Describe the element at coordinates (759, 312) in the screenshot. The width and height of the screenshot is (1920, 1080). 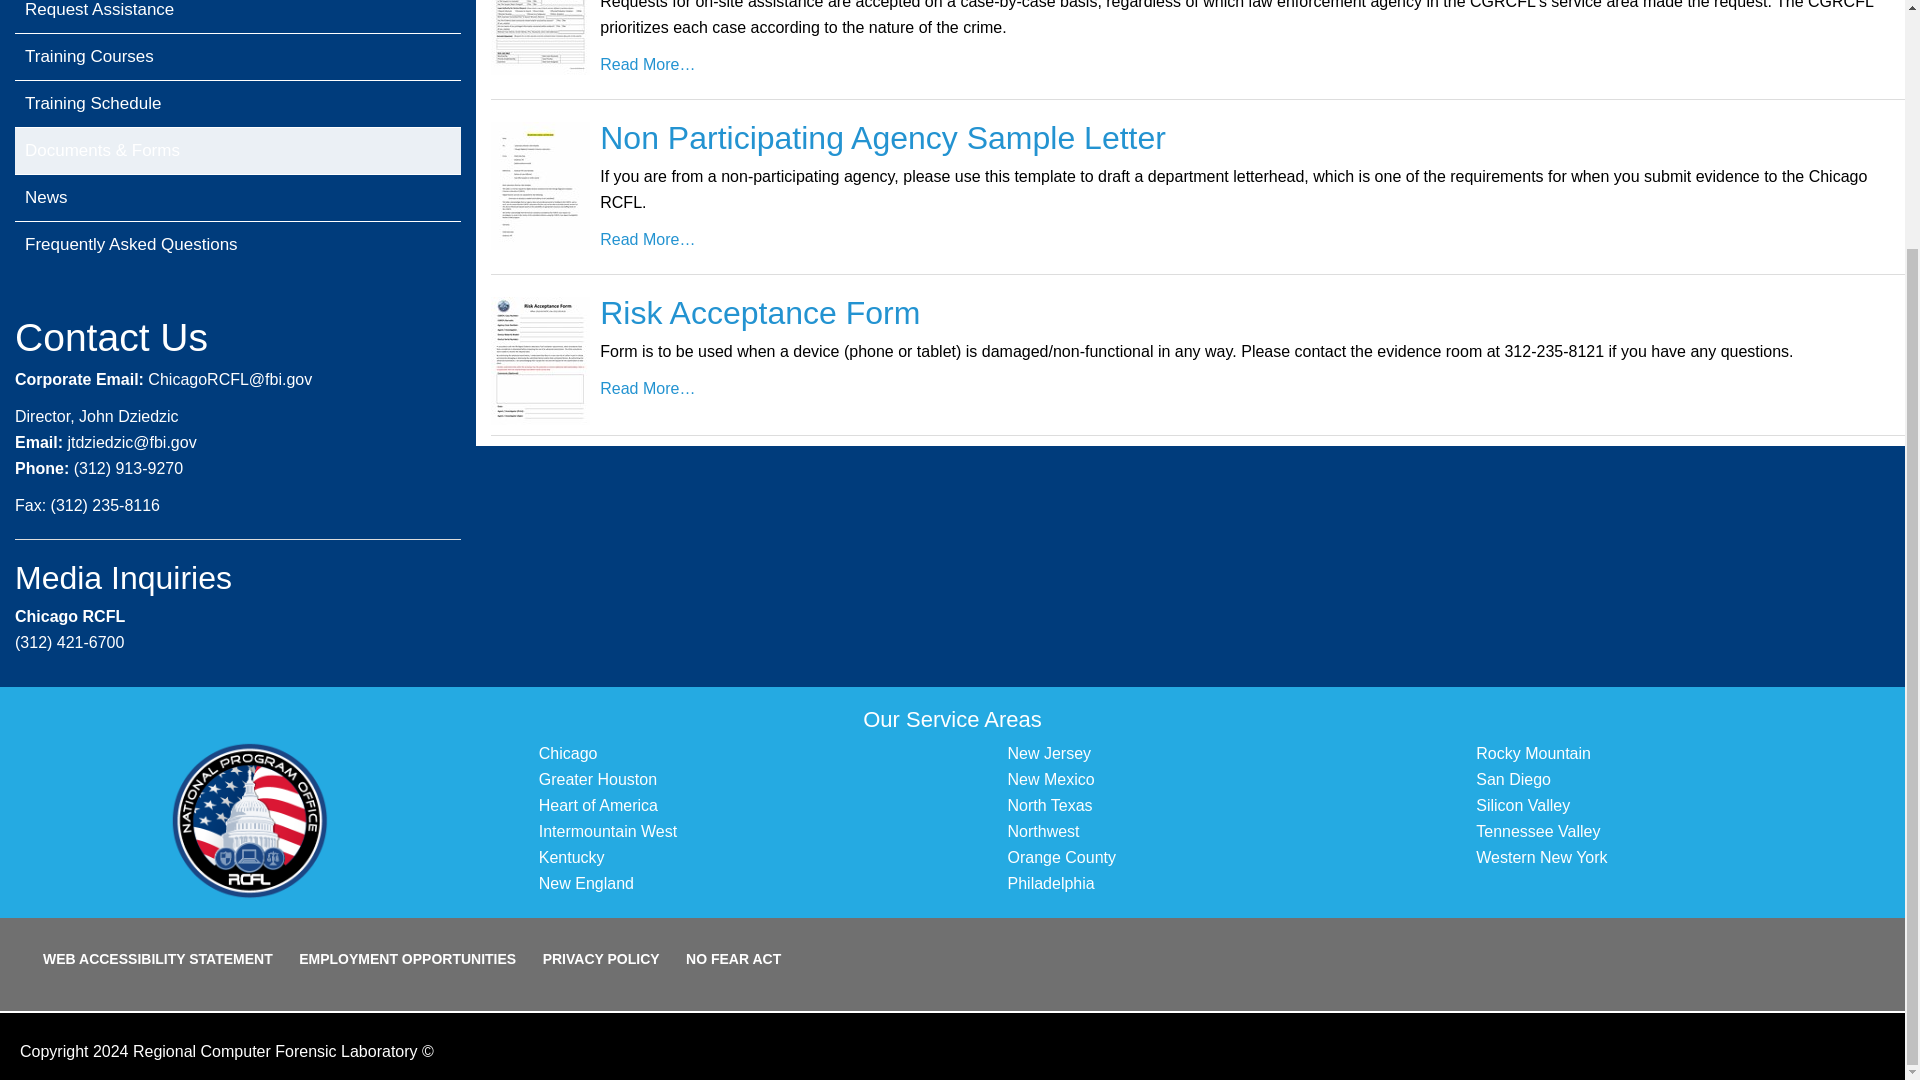
I see `Risk Acceptance Form` at that location.